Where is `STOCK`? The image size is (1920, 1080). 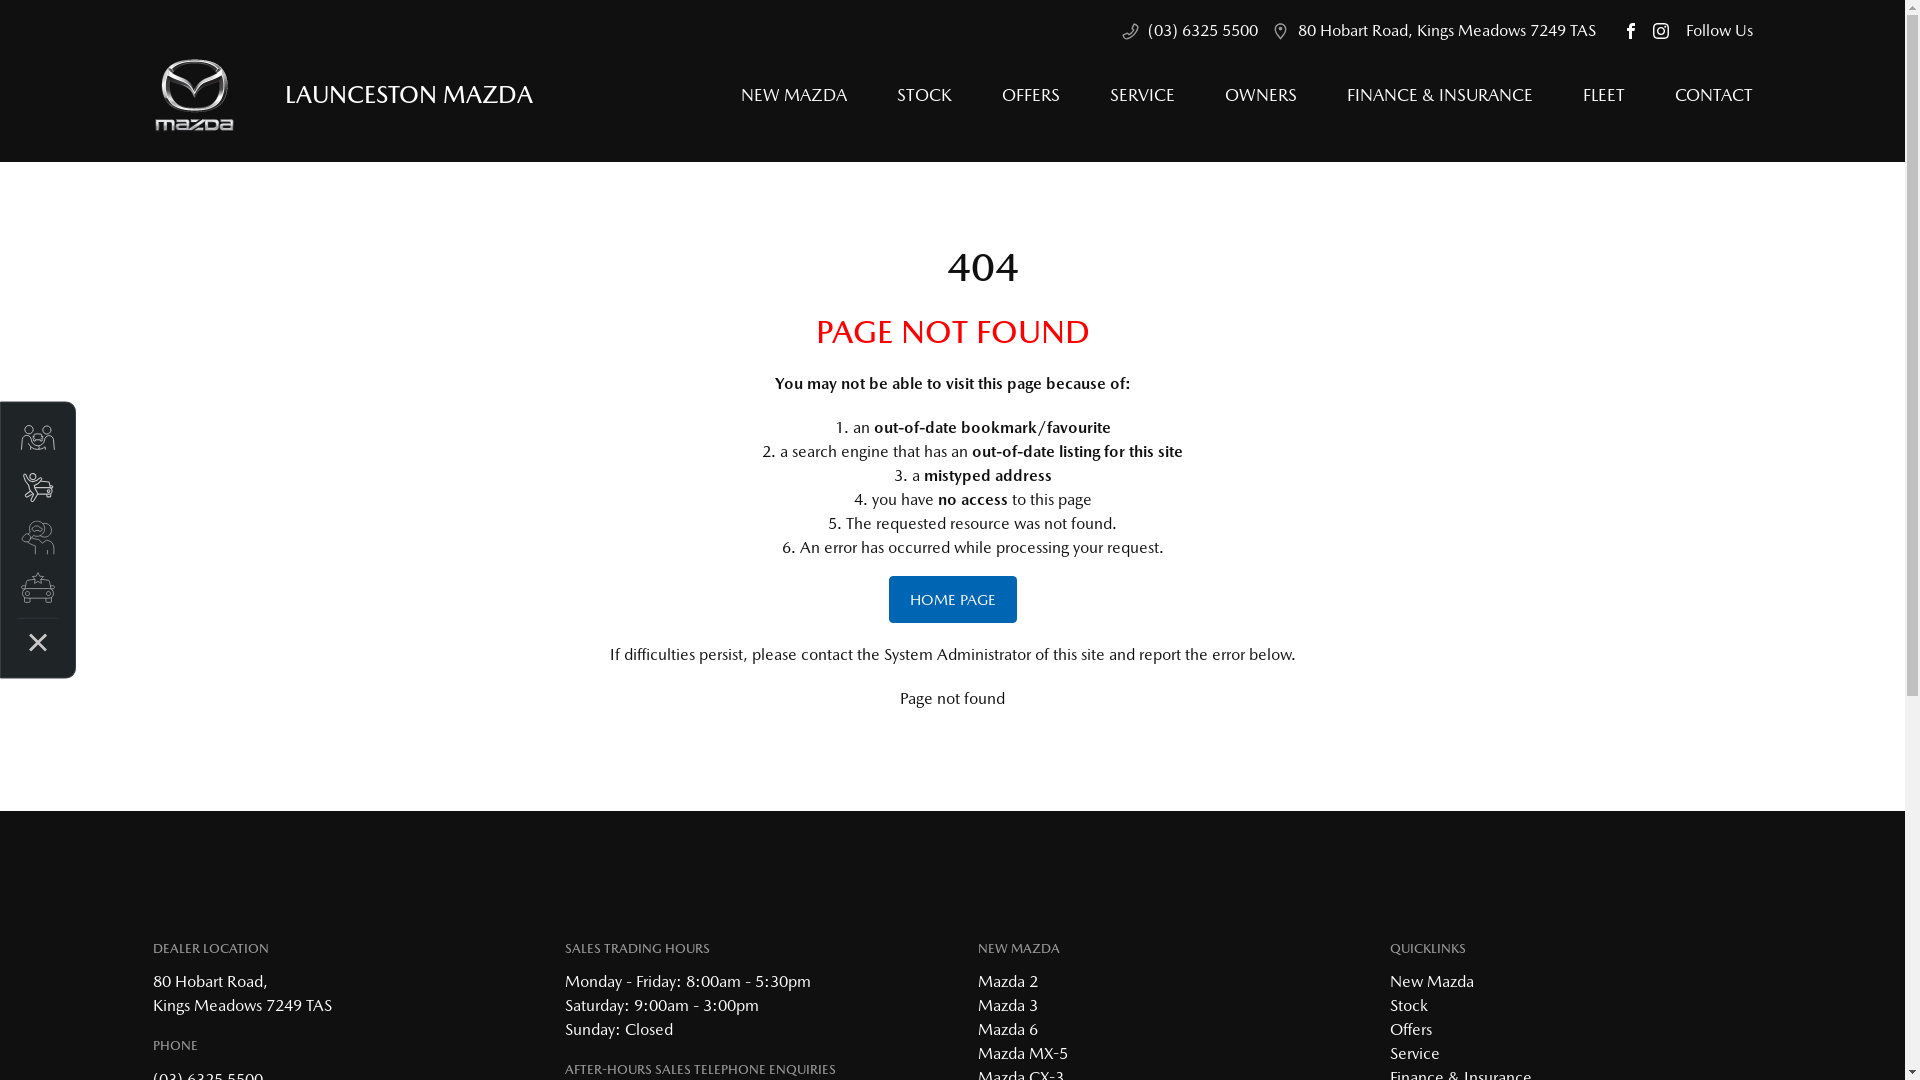 STOCK is located at coordinates (924, 95).